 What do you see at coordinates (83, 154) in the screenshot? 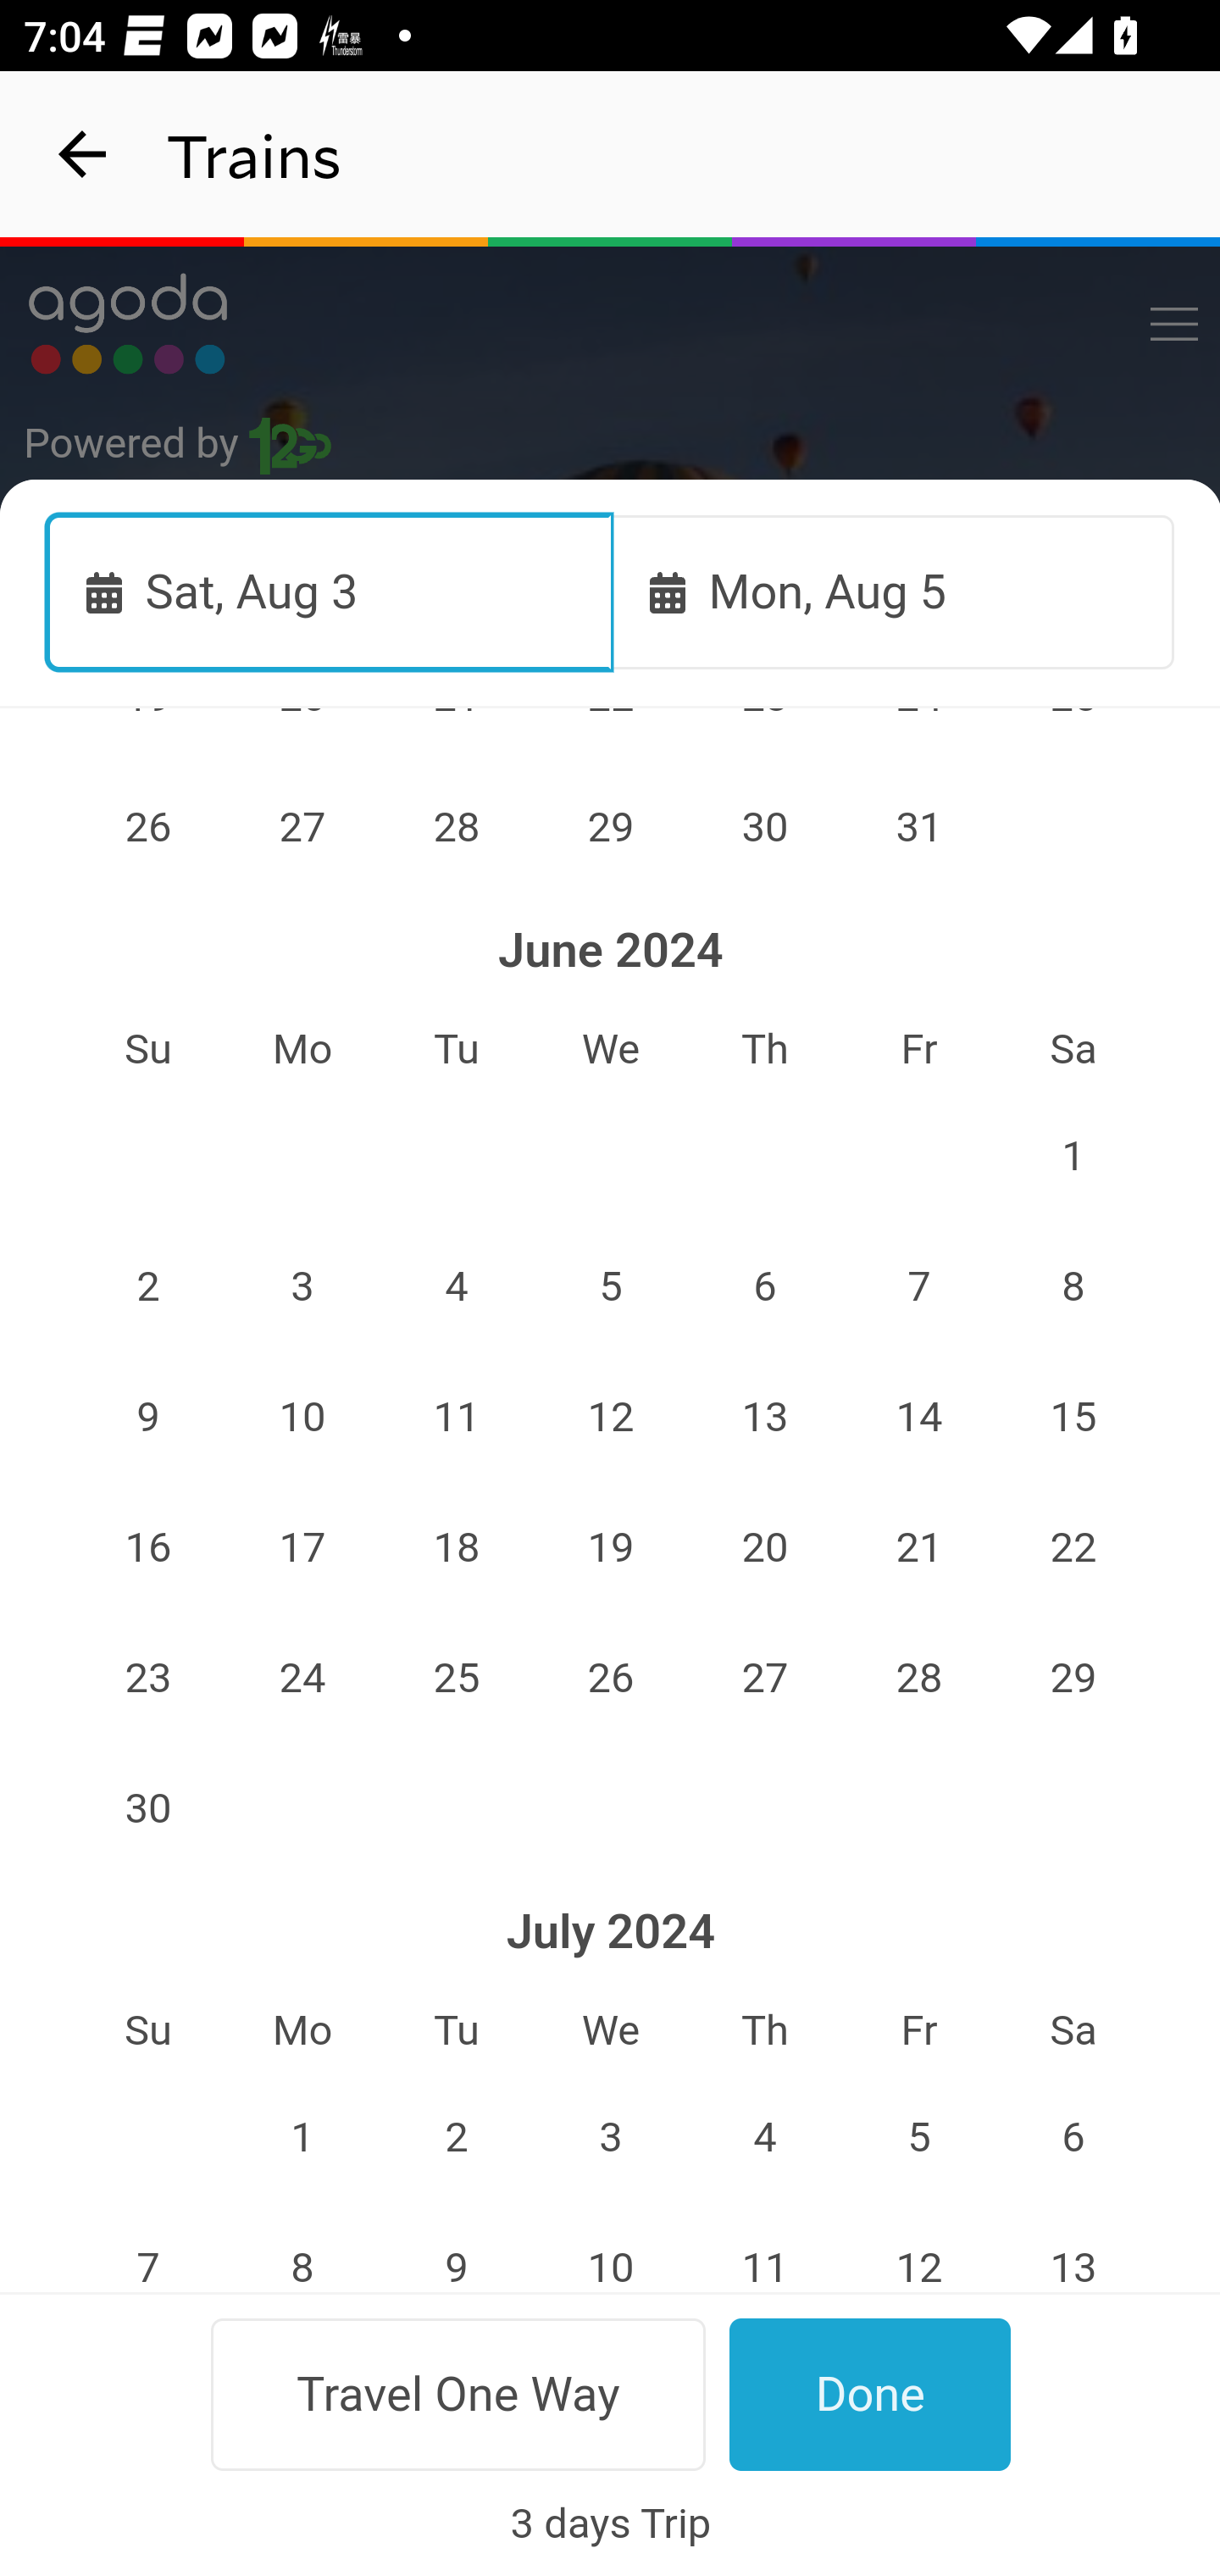
I see `navigation_button` at bounding box center [83, 154].